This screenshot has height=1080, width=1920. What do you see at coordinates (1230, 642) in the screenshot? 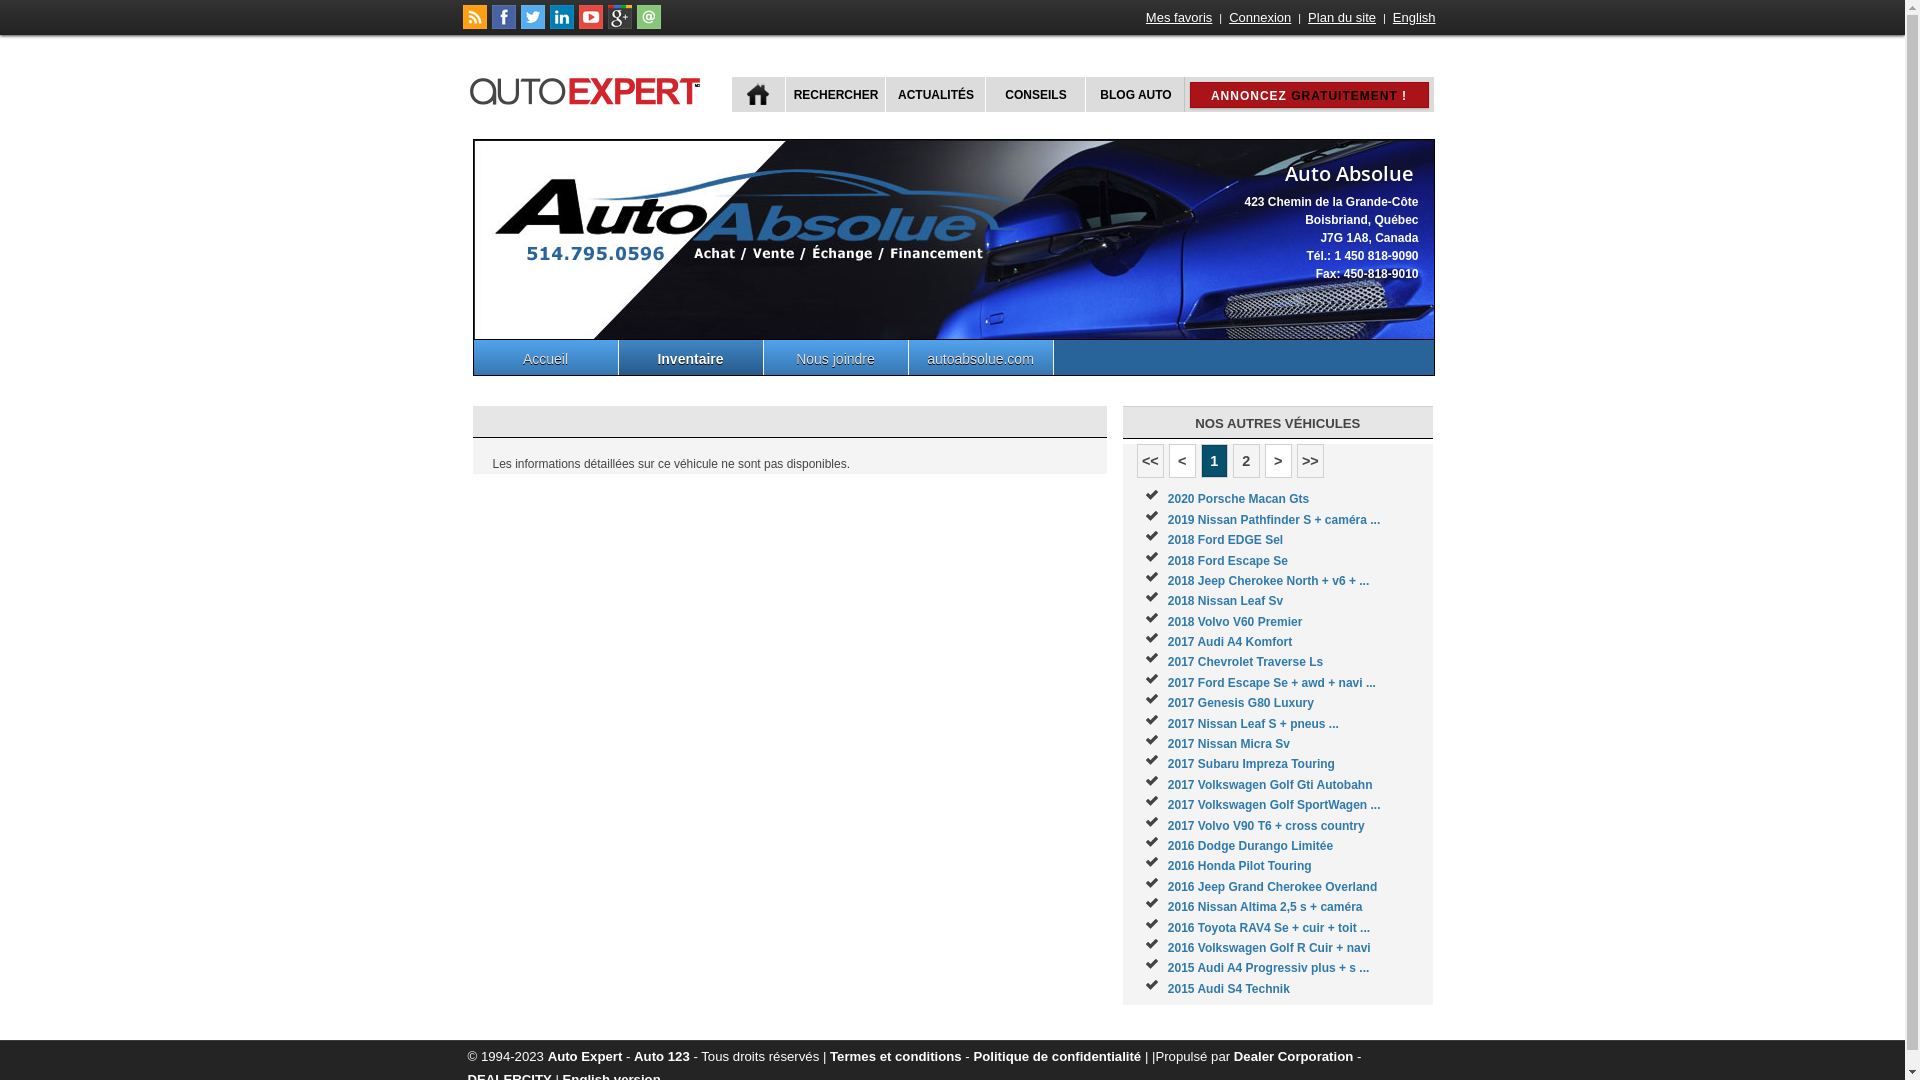
I see `2017 Audi A4 Komfort` at bounding box center [1230, 642].